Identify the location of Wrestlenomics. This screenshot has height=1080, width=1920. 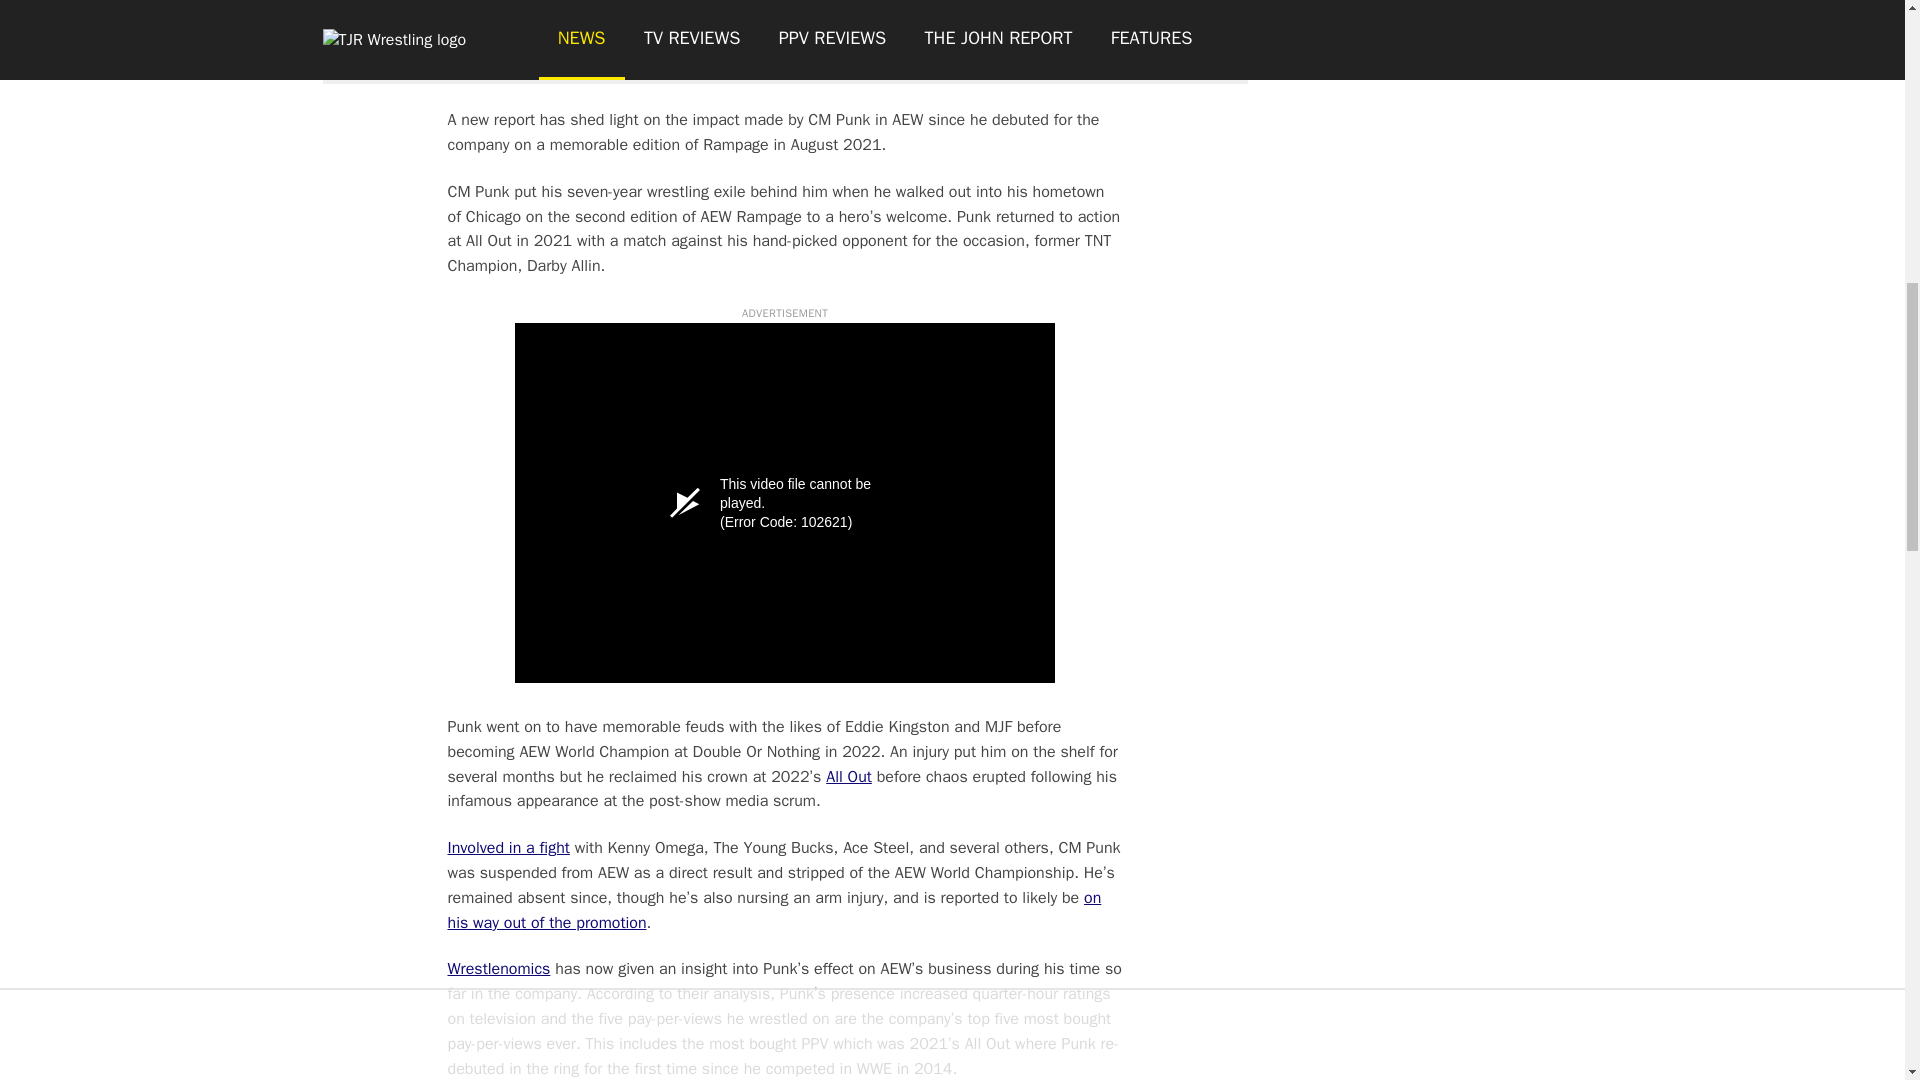
(499, 968).